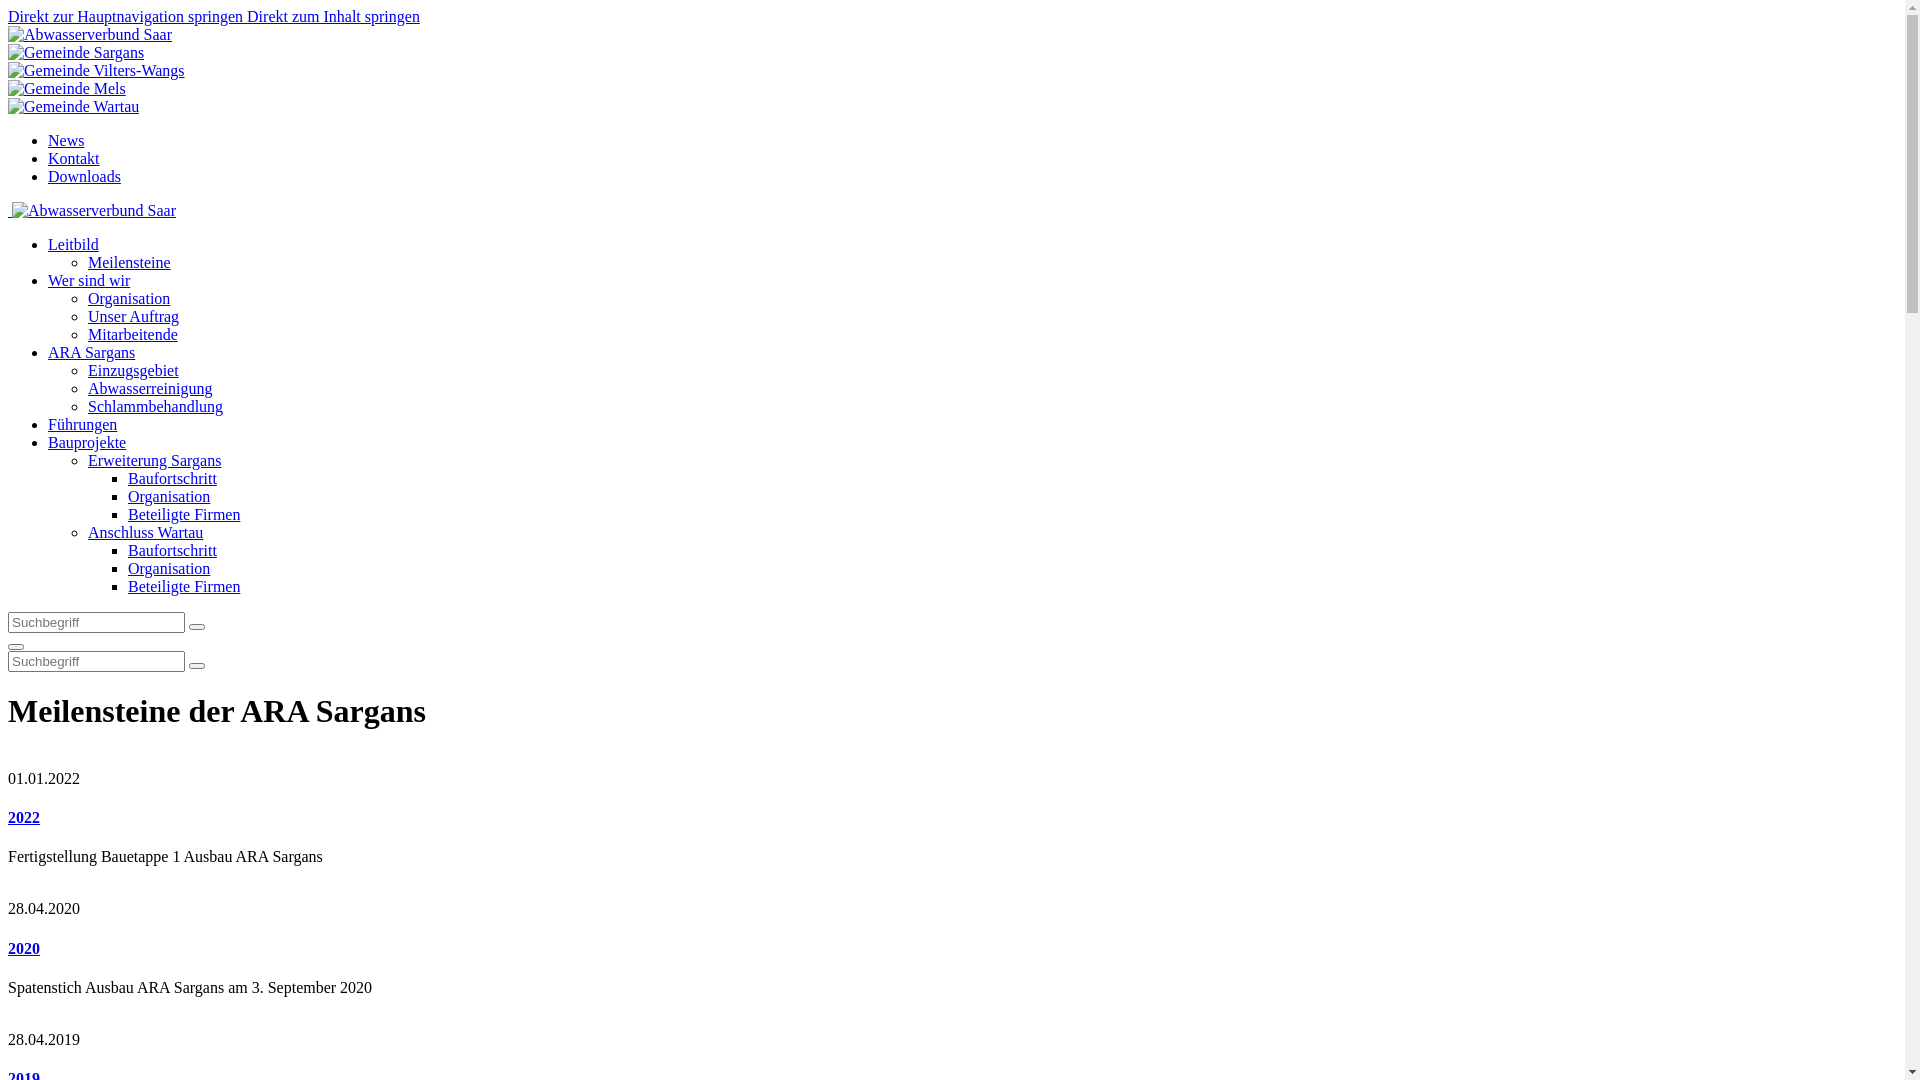 This screenshot has height=1080, width=1920. Describe the element at coordinates (24, 948) in the screenshot. I see `2020` at that location.